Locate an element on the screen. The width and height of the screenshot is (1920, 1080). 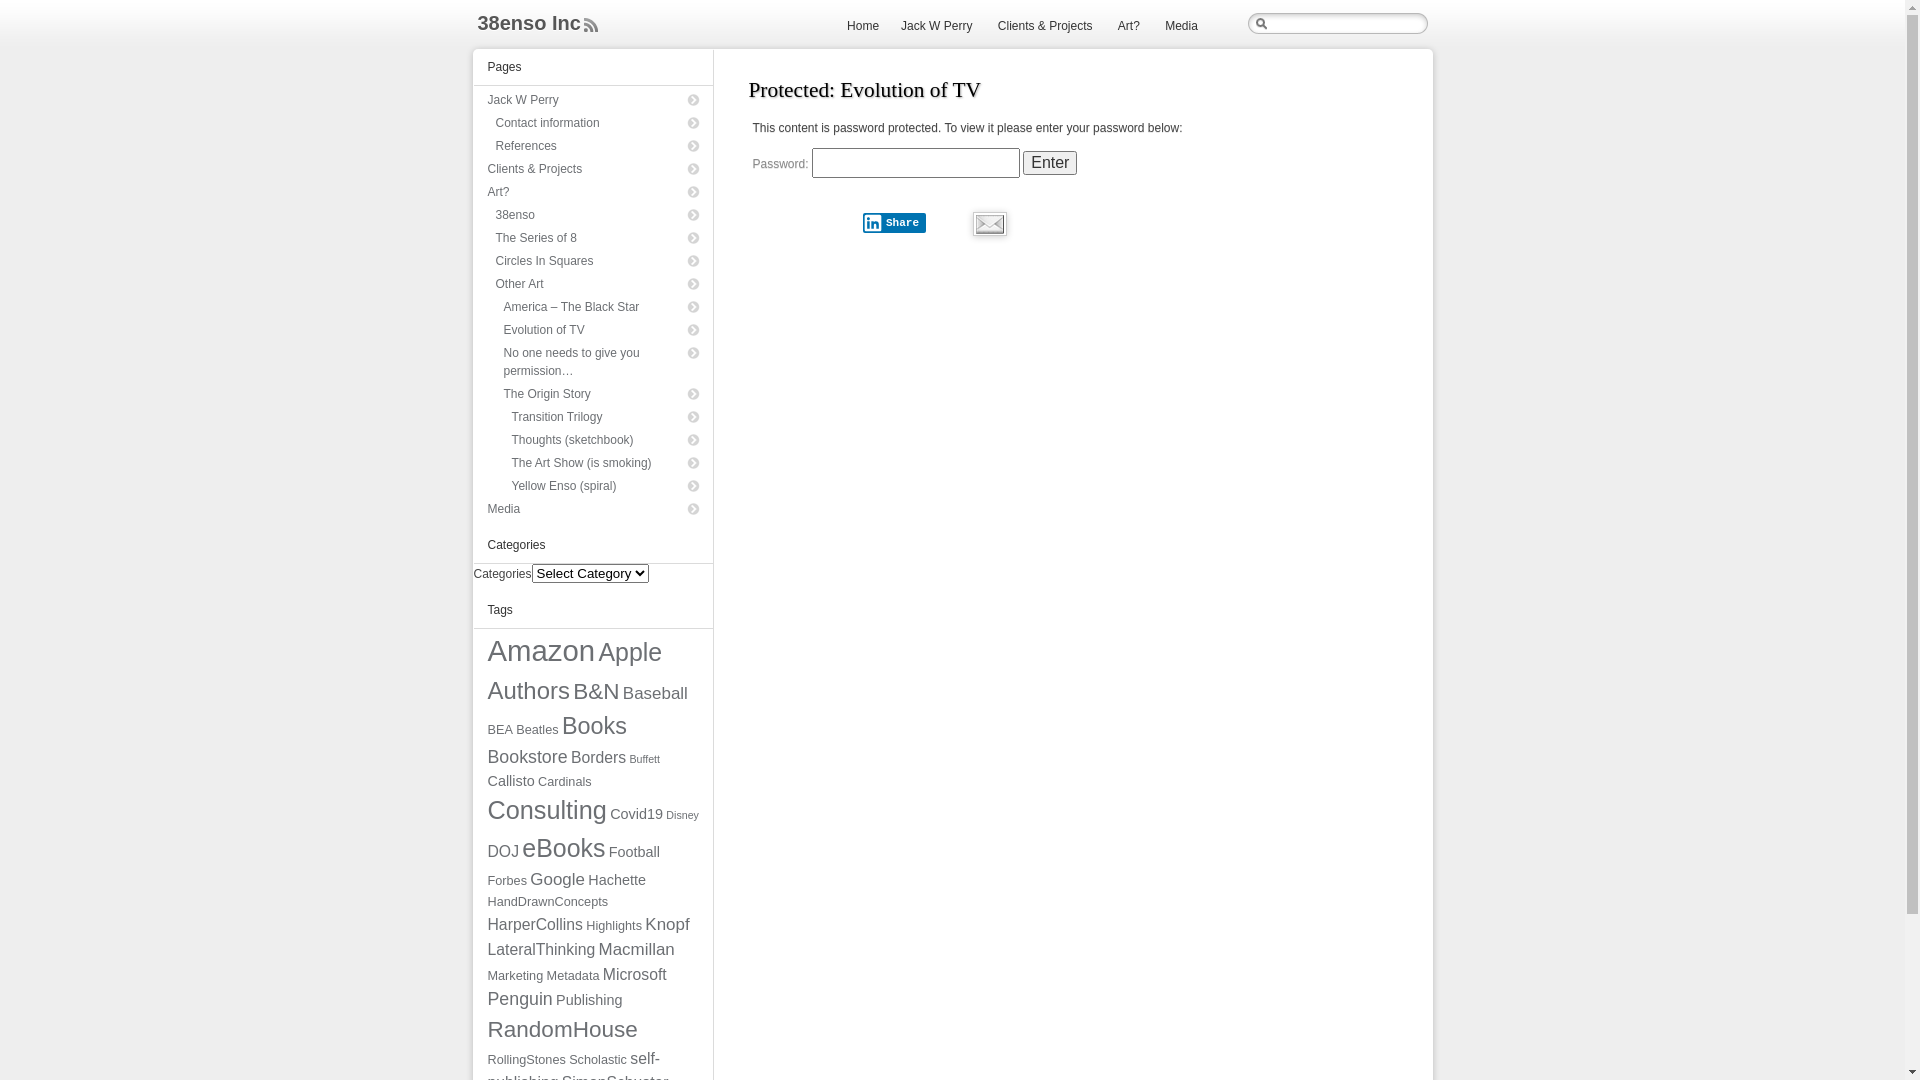
Other Art is located at coordinates (598, 284).